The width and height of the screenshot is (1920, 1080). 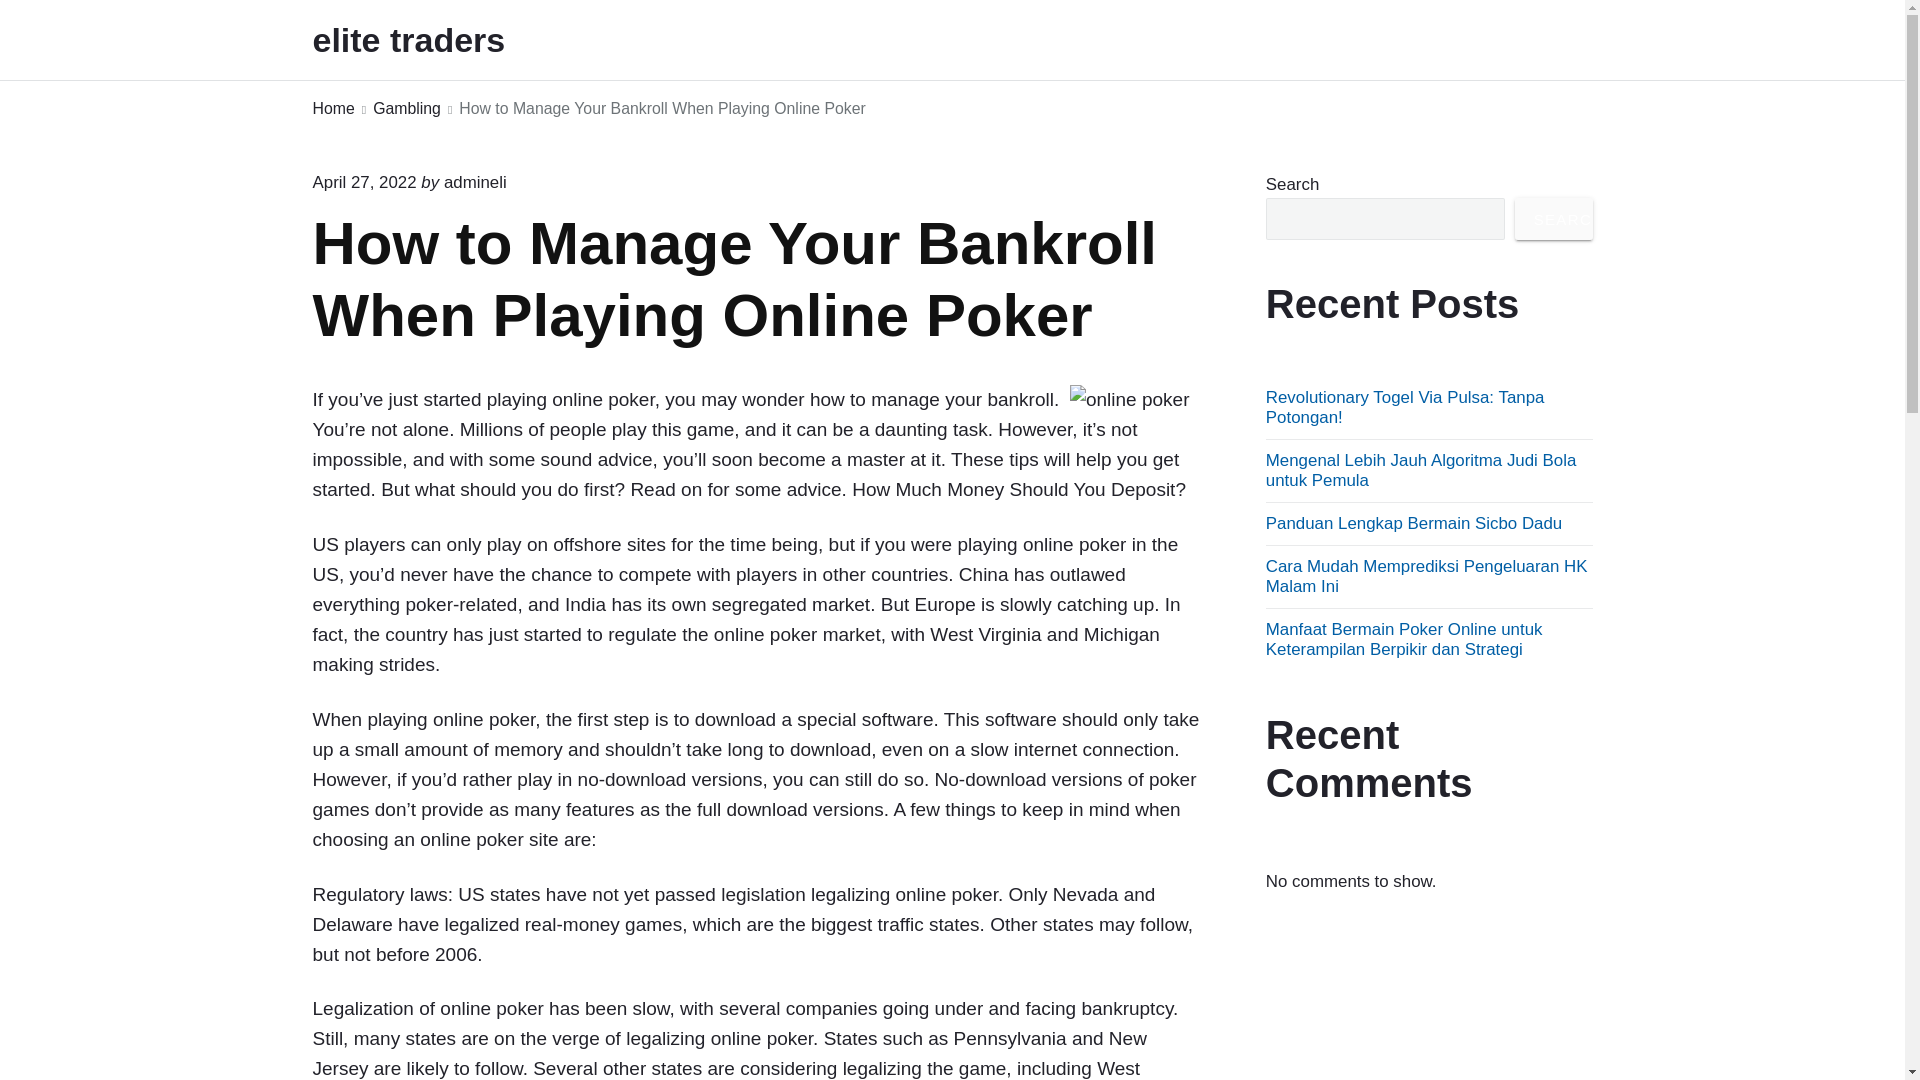 What do you see at coordinates (332, 110) in the screenshot?
I see `Home` at bounding box center [332, 110].